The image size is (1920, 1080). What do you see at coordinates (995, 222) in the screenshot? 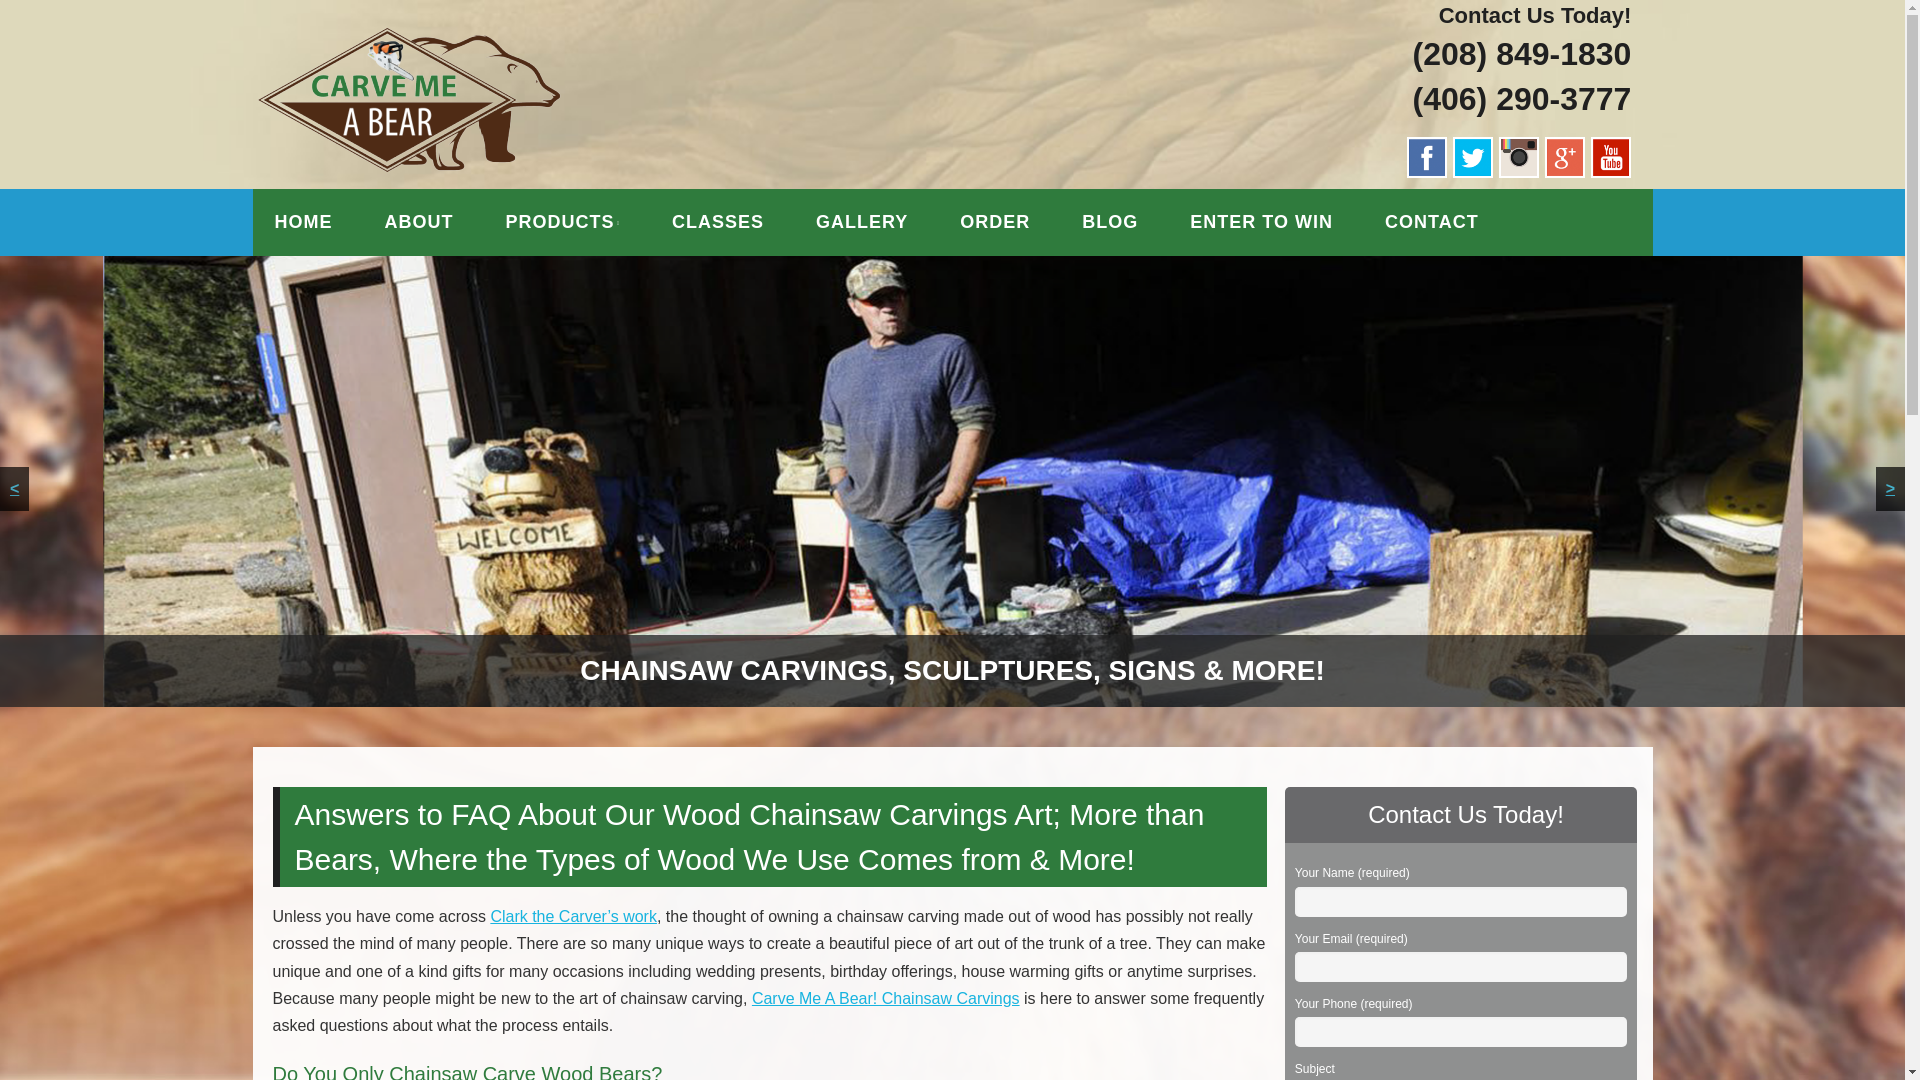
I see `ORDER` at bounding box center [995, 222].